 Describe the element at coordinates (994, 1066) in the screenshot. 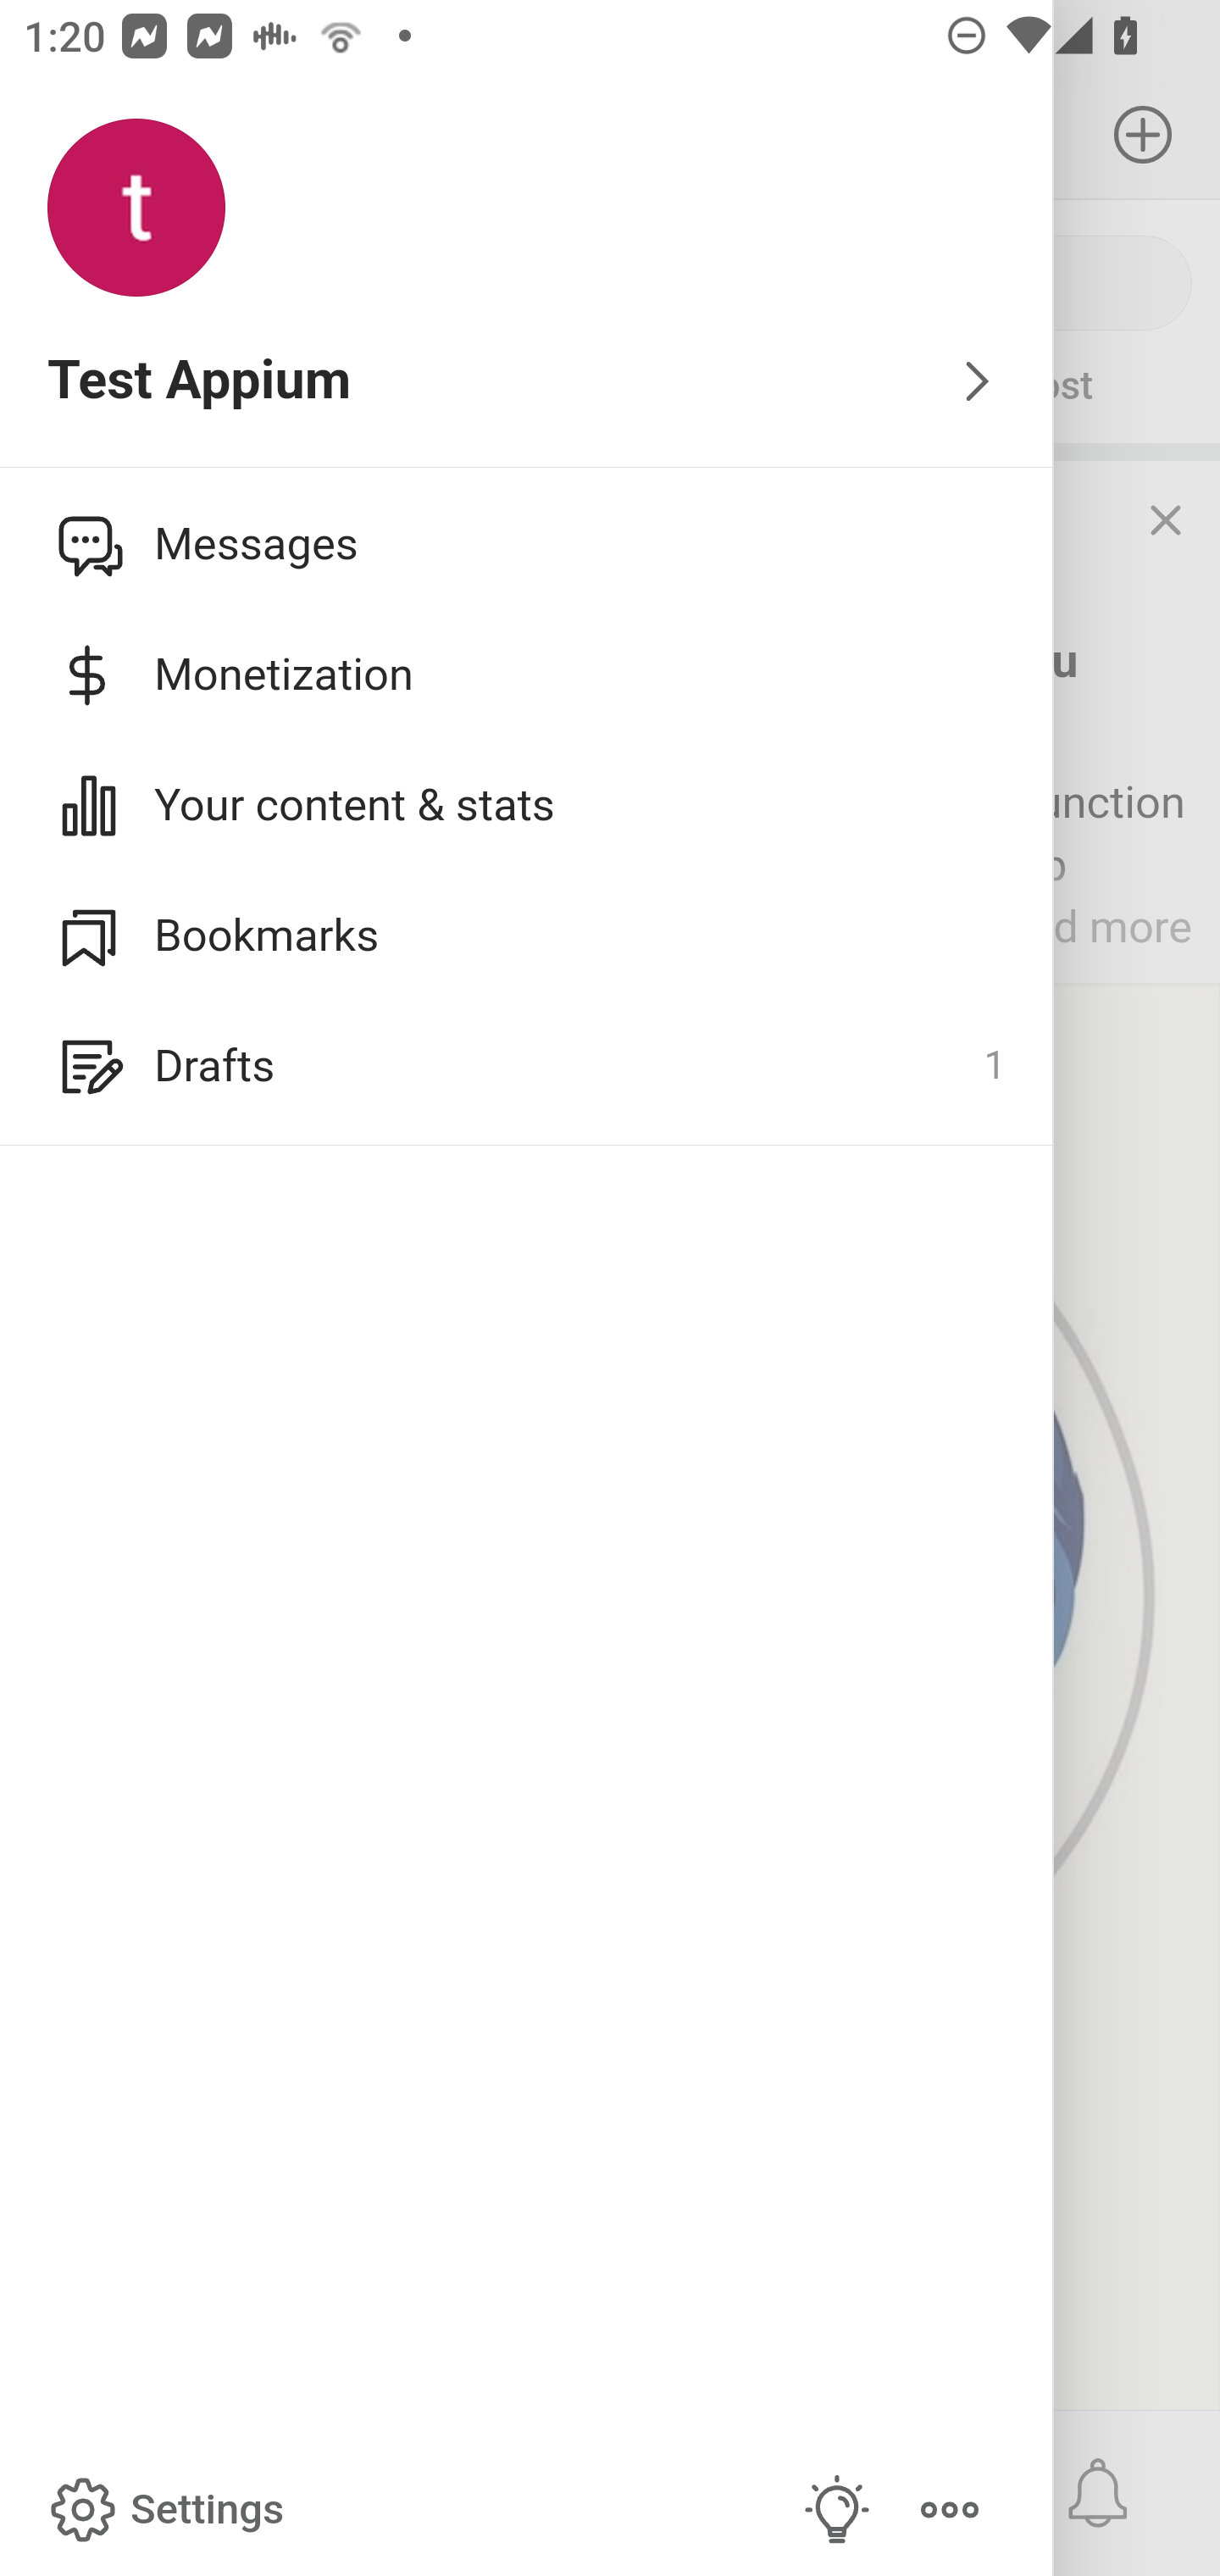

I see `1` at that location.